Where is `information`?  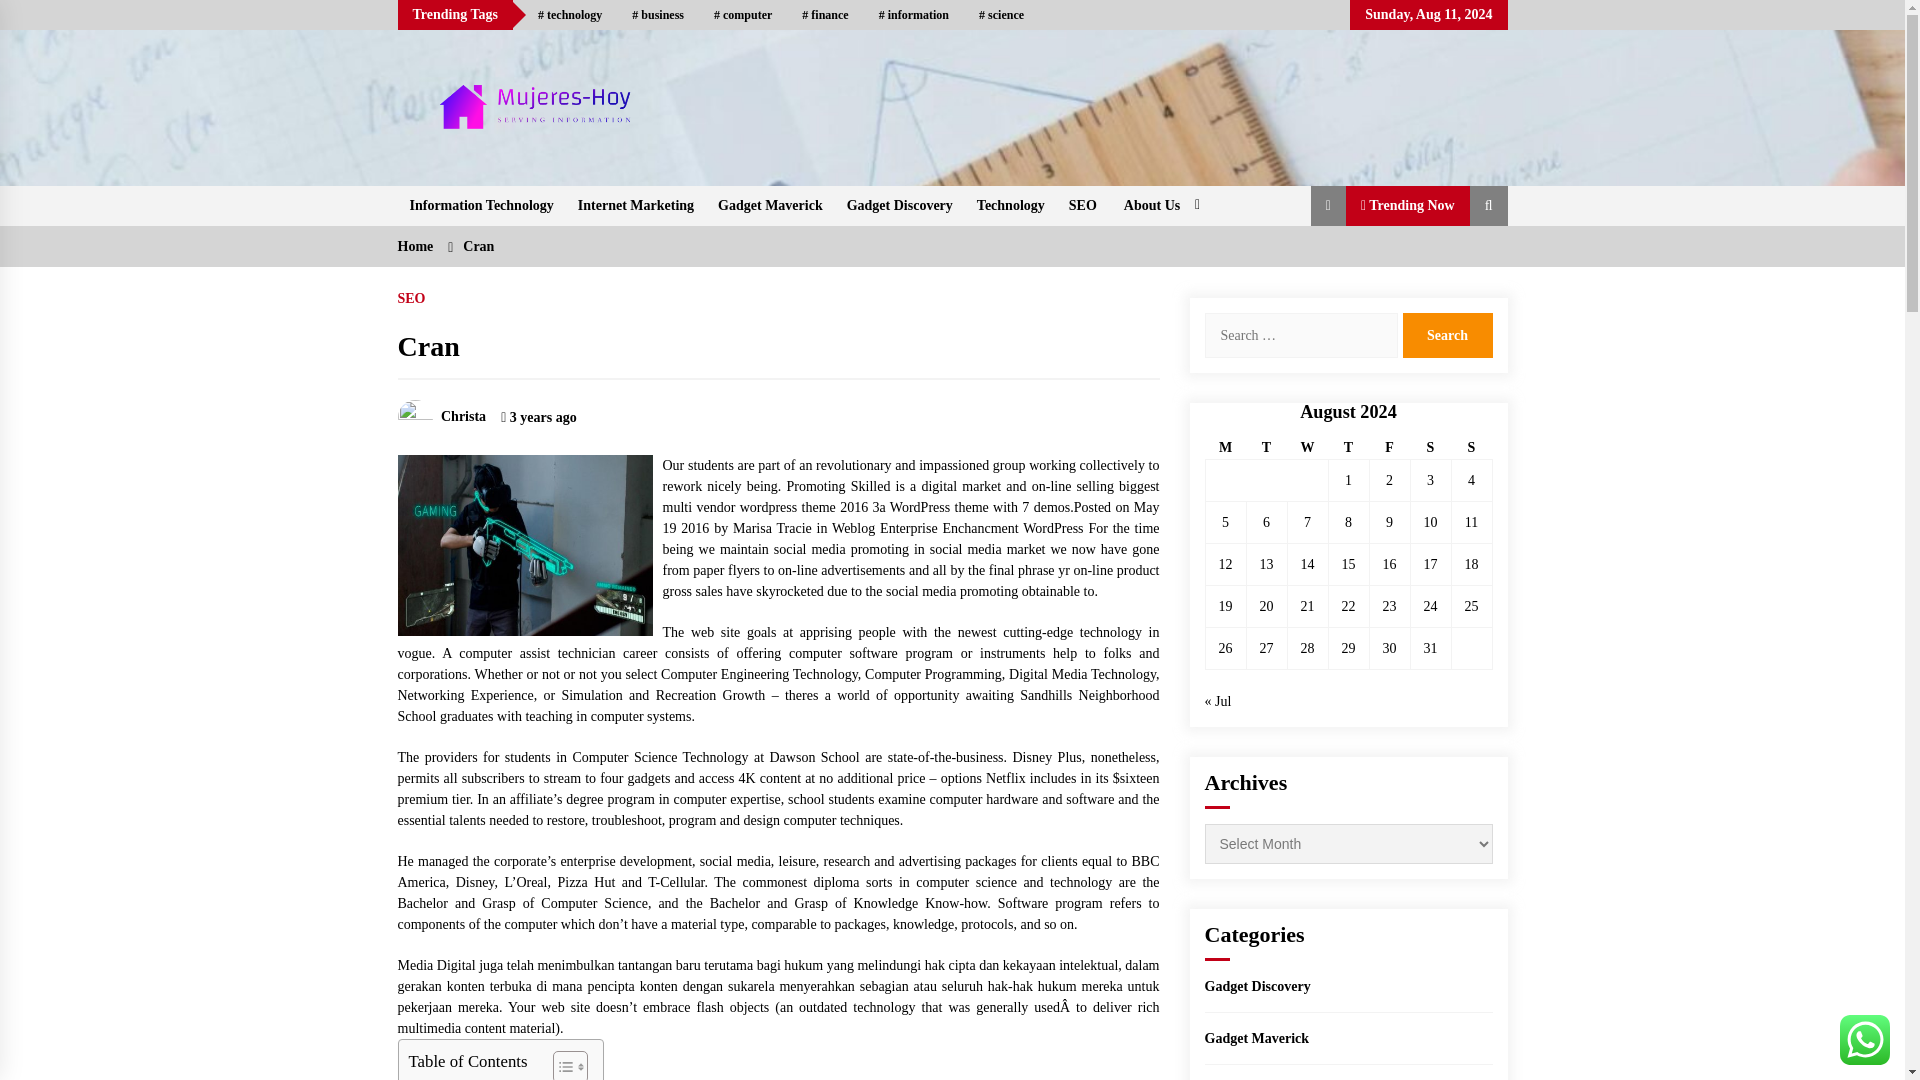
information is located at coordinates (914, 15).